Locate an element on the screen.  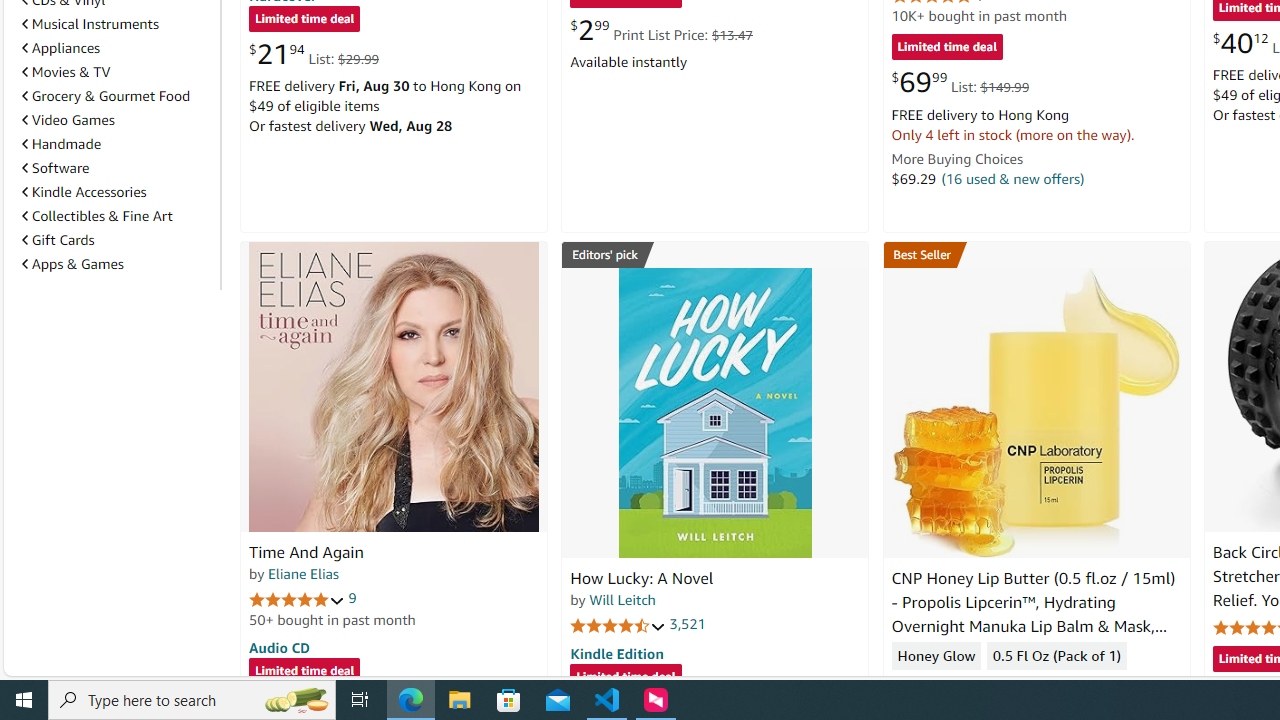
Software is located at coordinates (117, 167).